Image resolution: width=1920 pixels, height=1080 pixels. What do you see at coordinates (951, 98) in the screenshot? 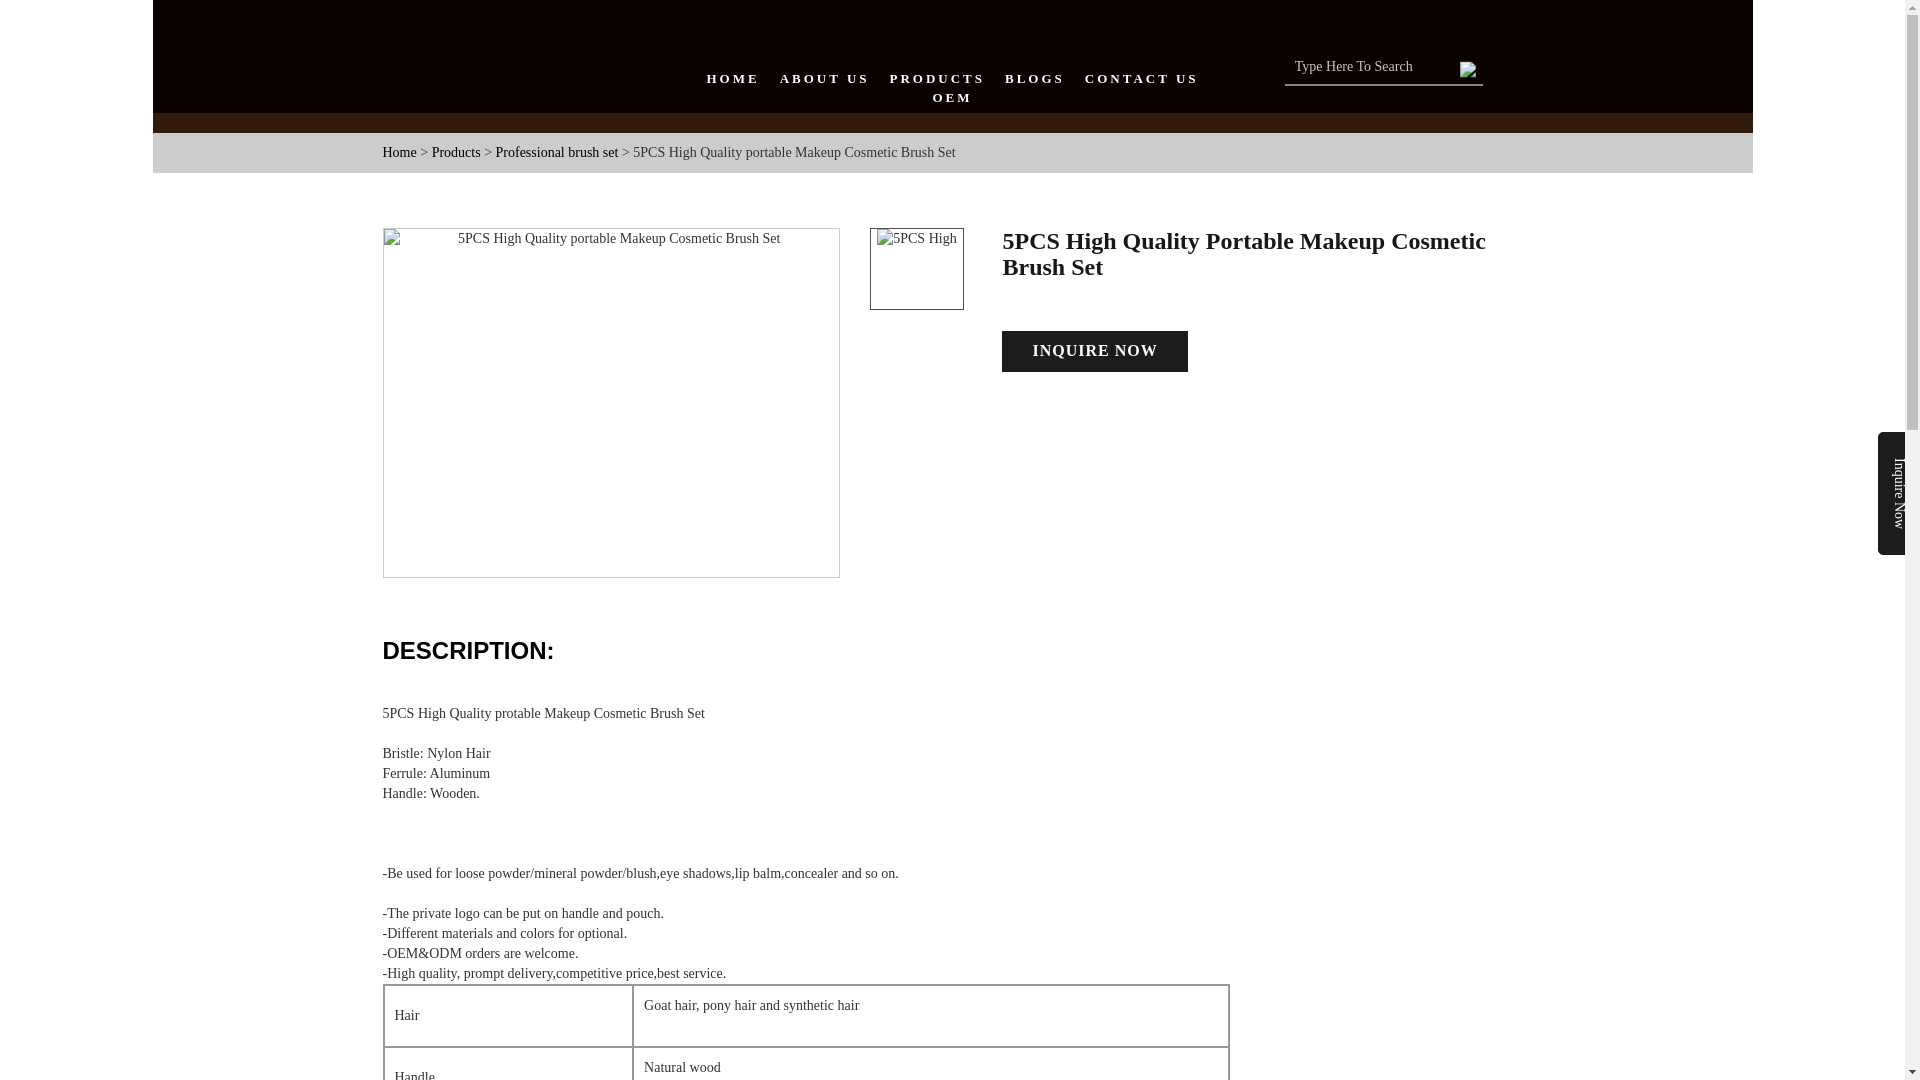
I see `OEM` at bounding box center [951, 98].